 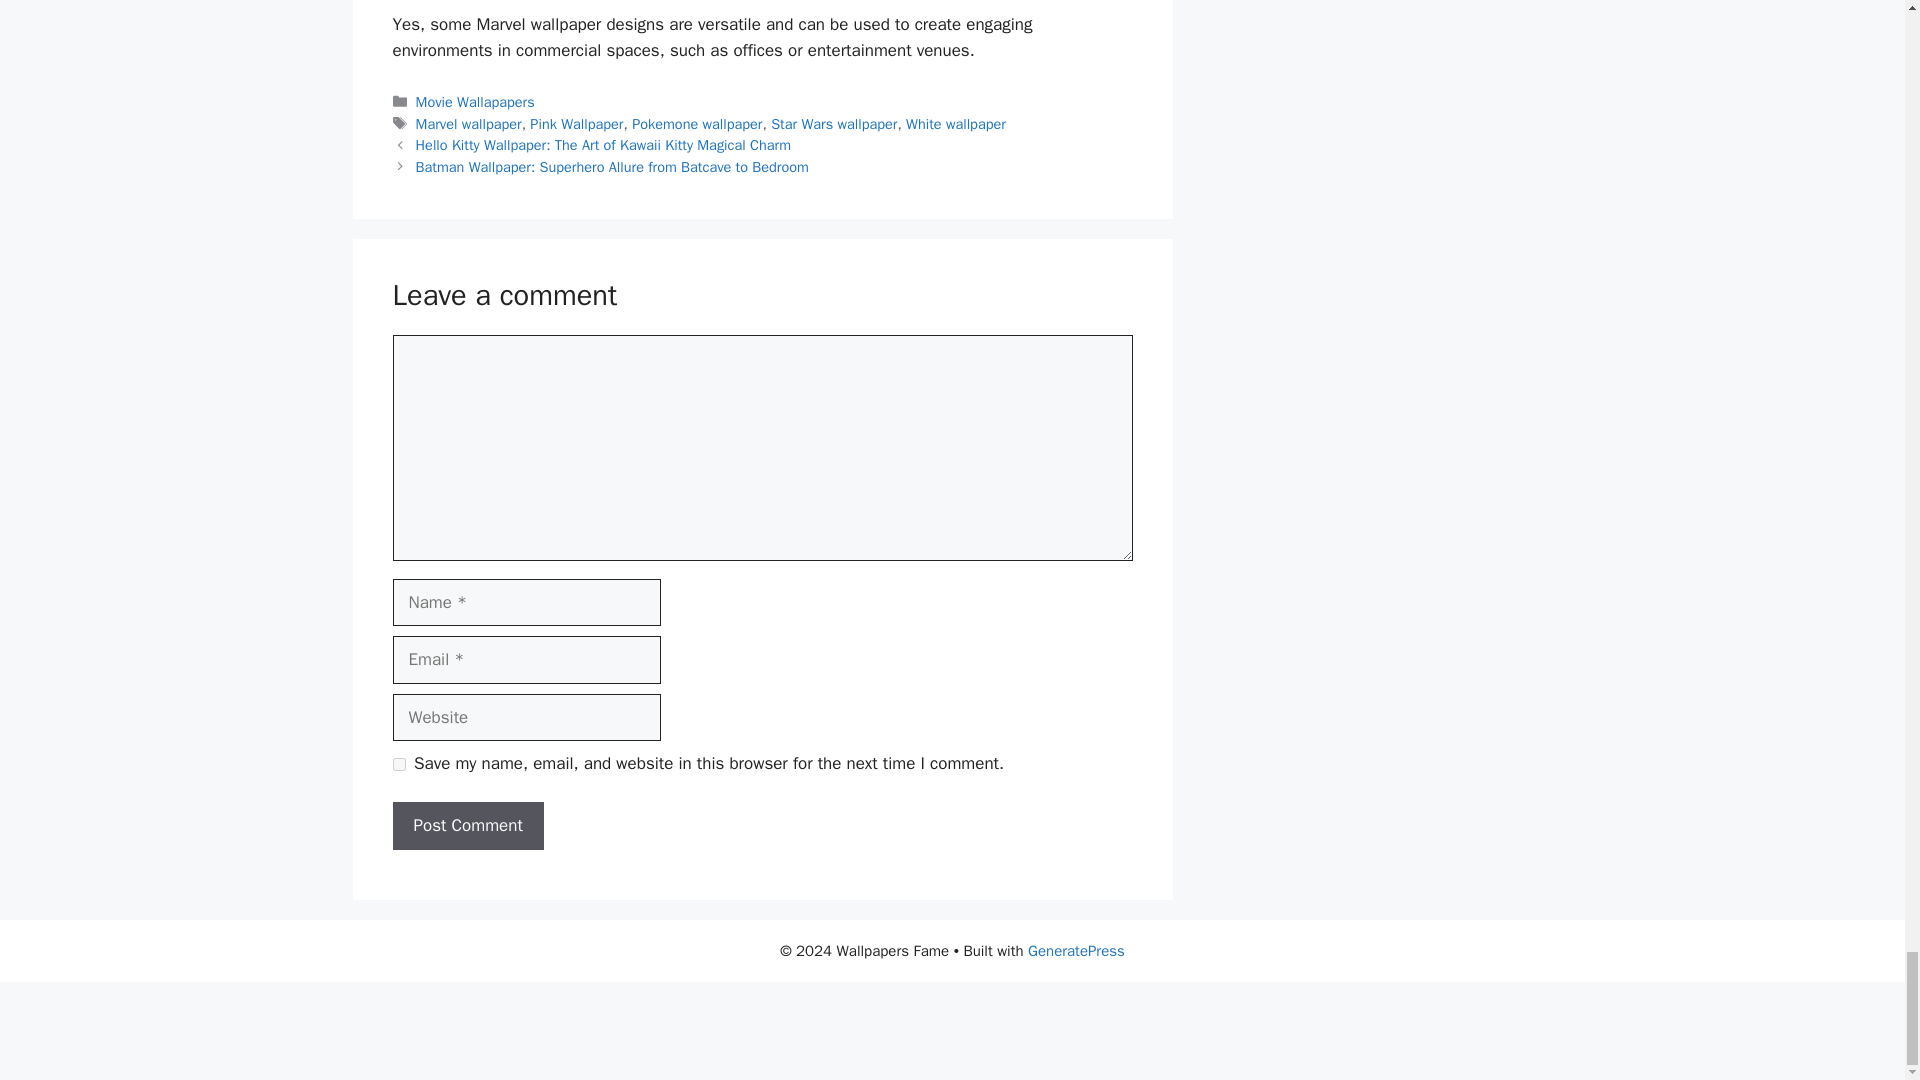 I want to click on Pink Wallpaper, so click(x=576, y=123).